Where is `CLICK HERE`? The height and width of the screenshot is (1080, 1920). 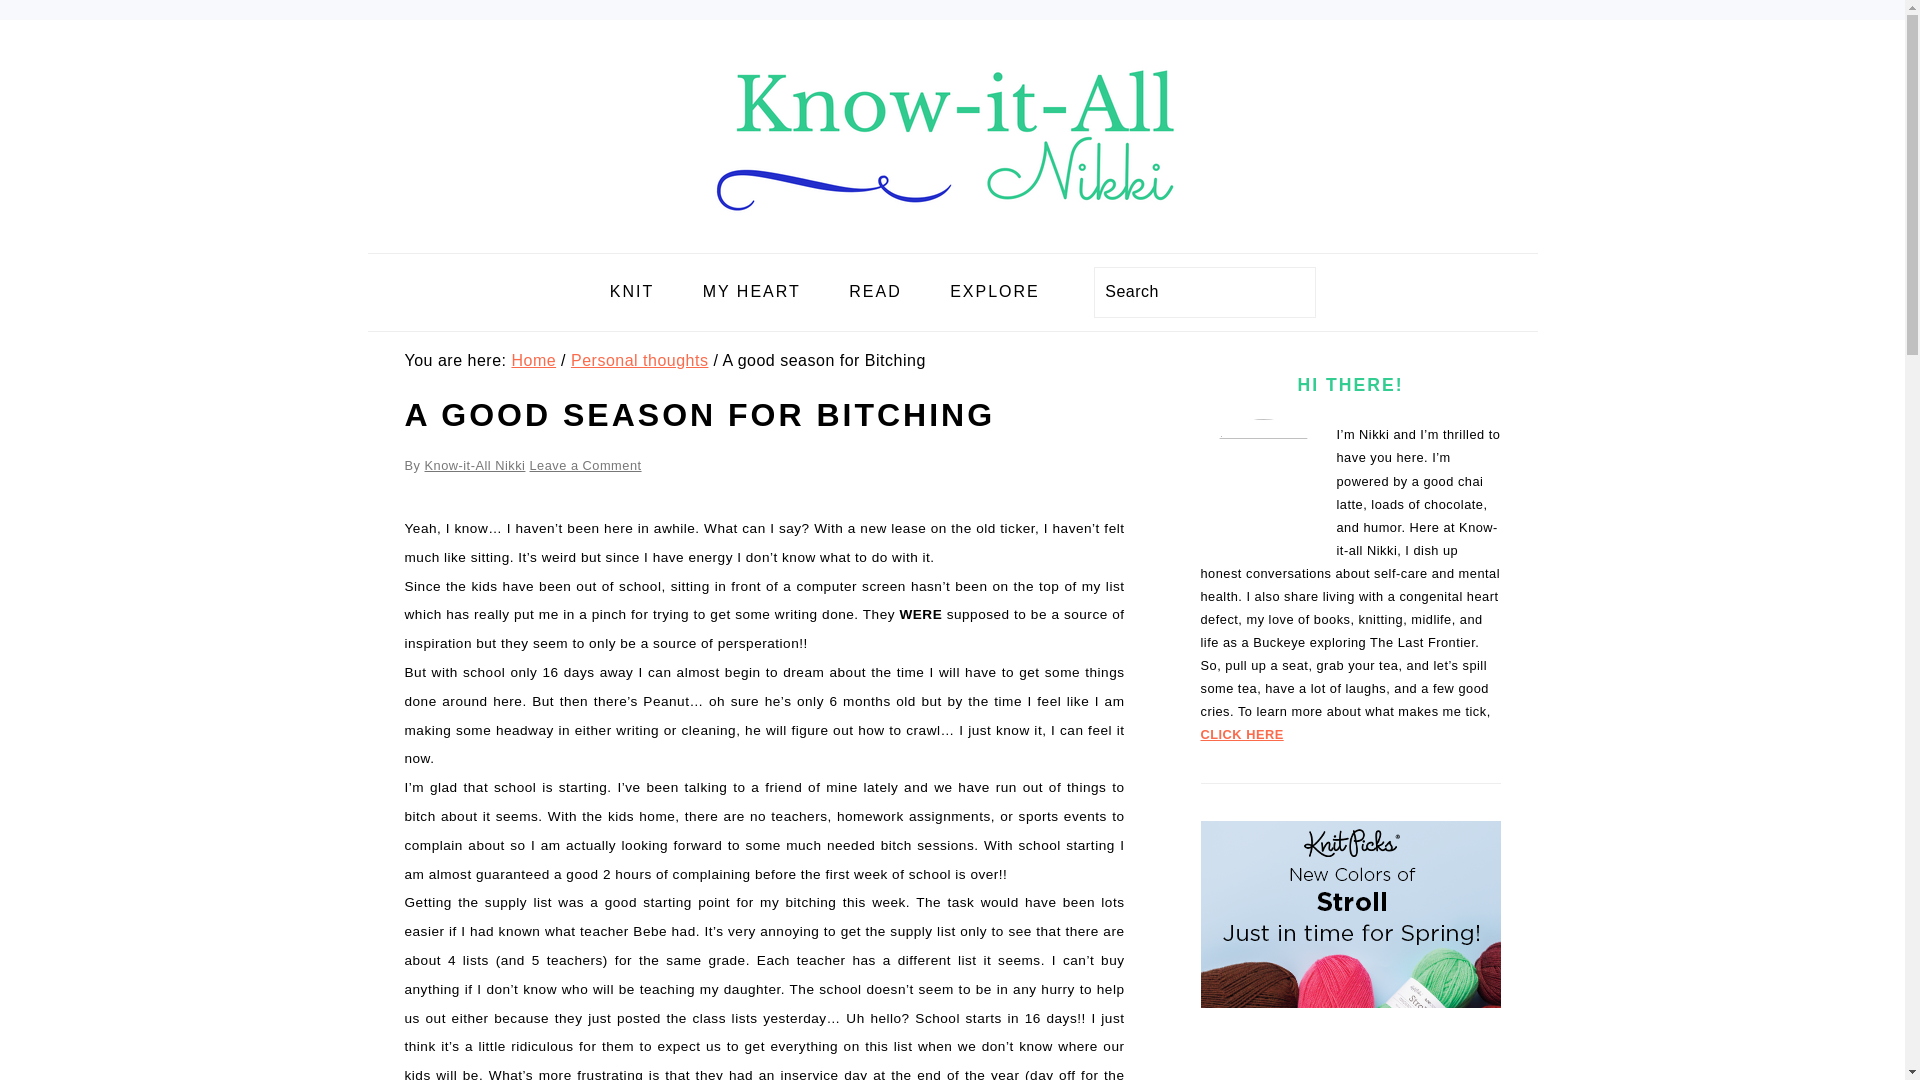
CLICK HERE is located at coordinates (1241, 734).